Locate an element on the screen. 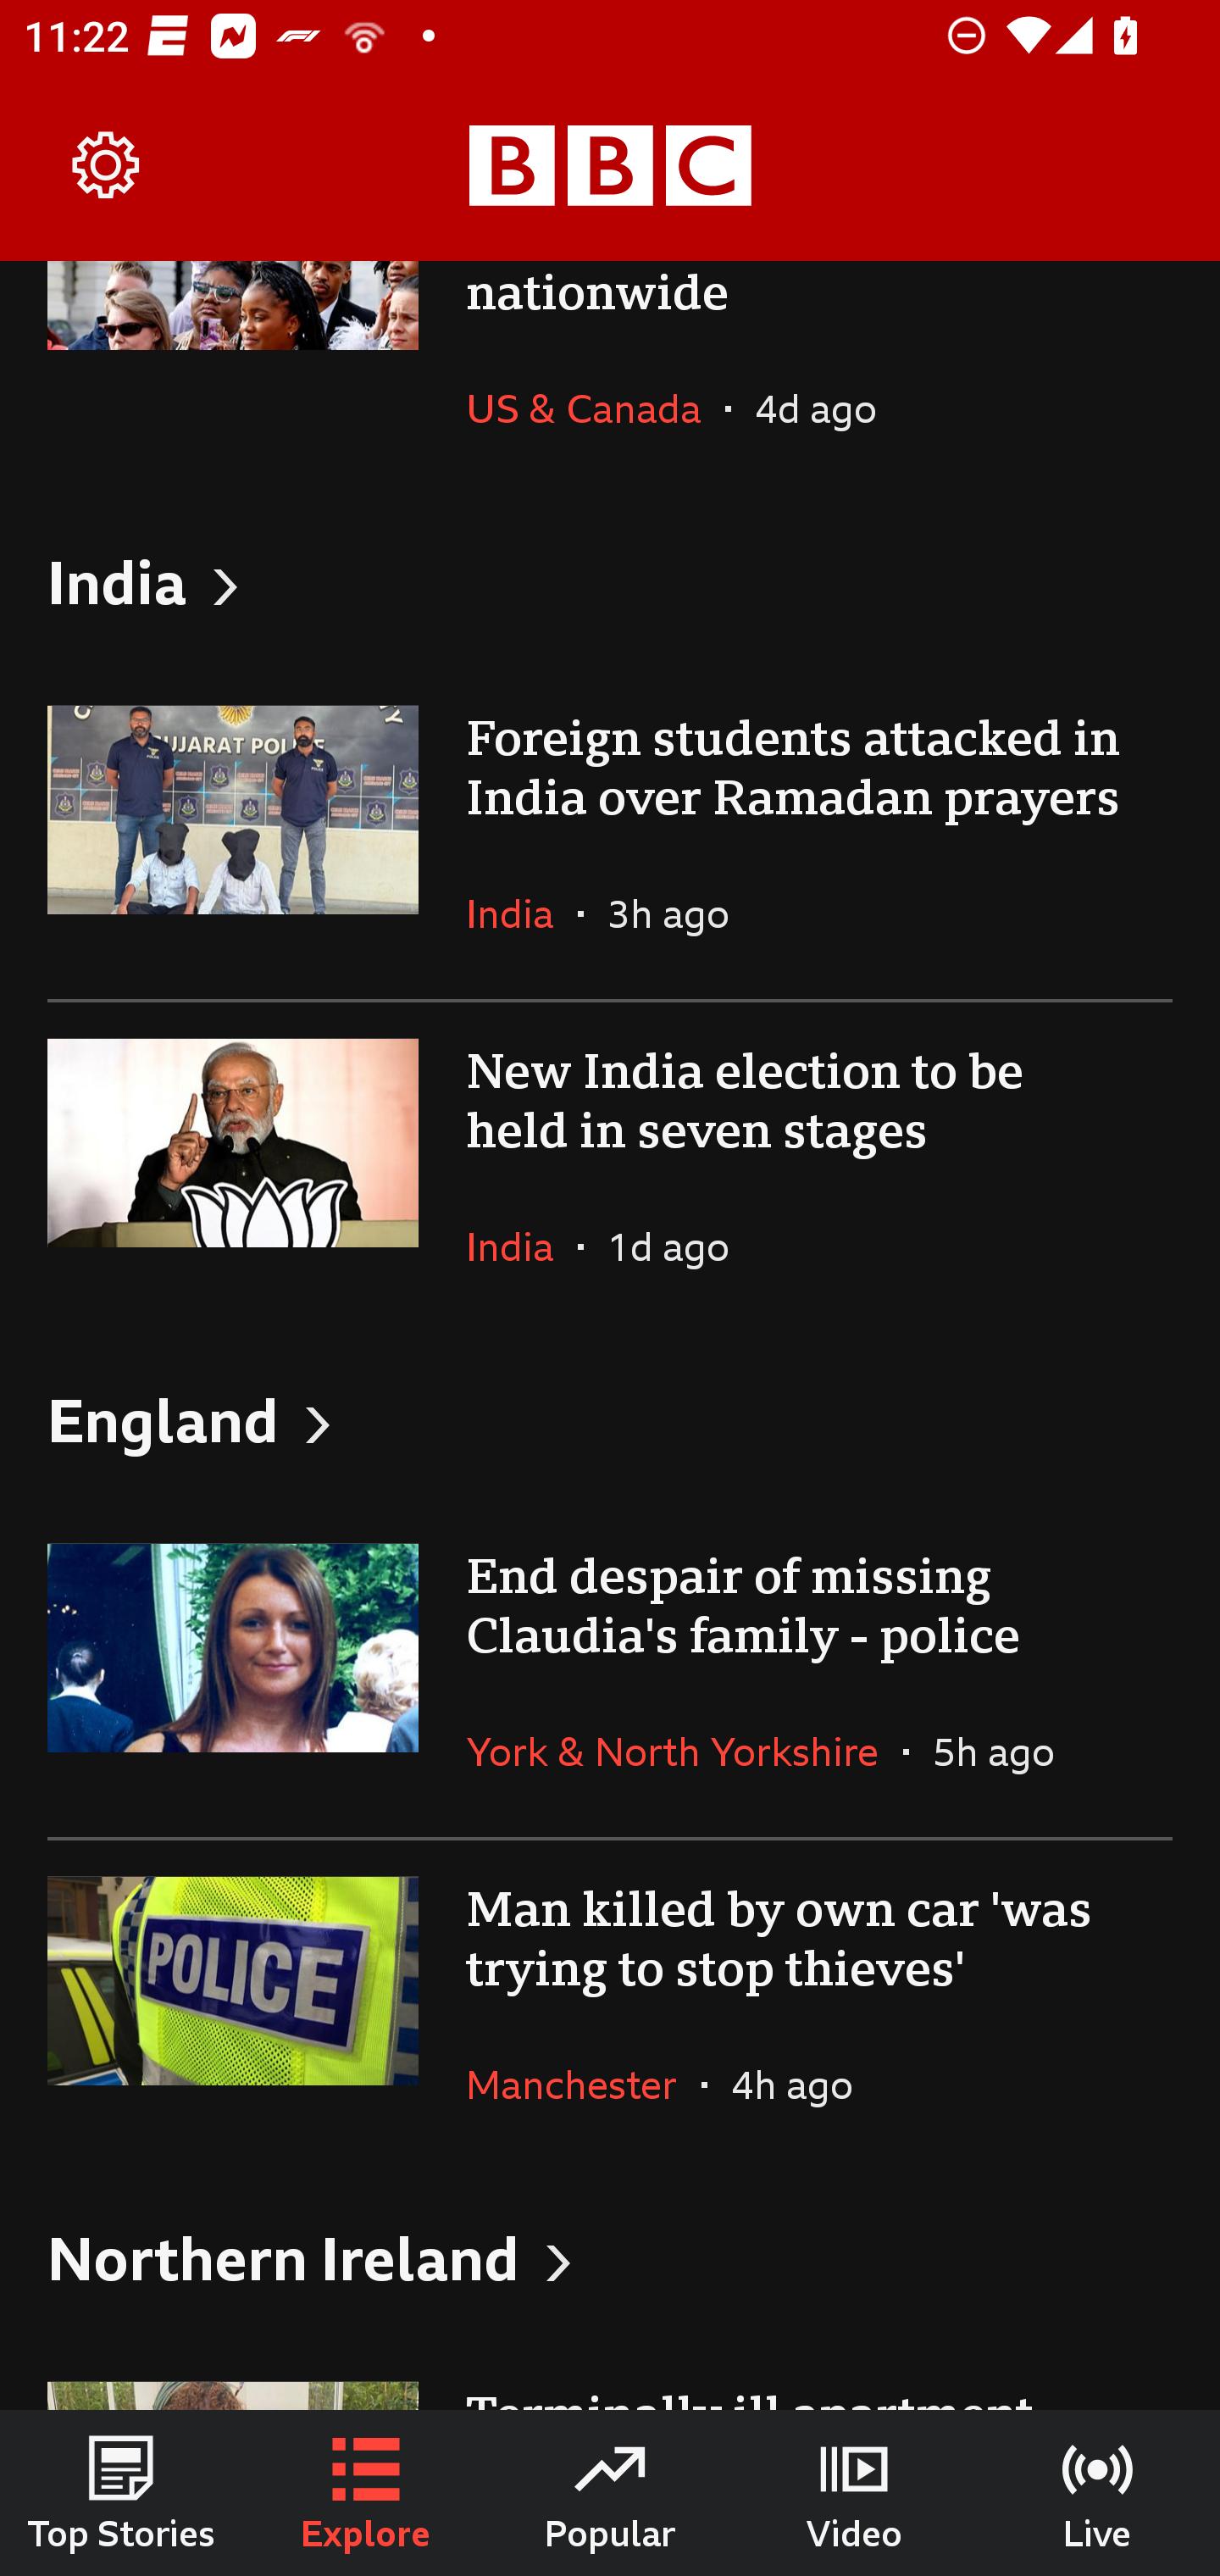 This screenshot has height=2576, width=1220. Manchester In the section Manchester is located at coordinates (583, 2084).